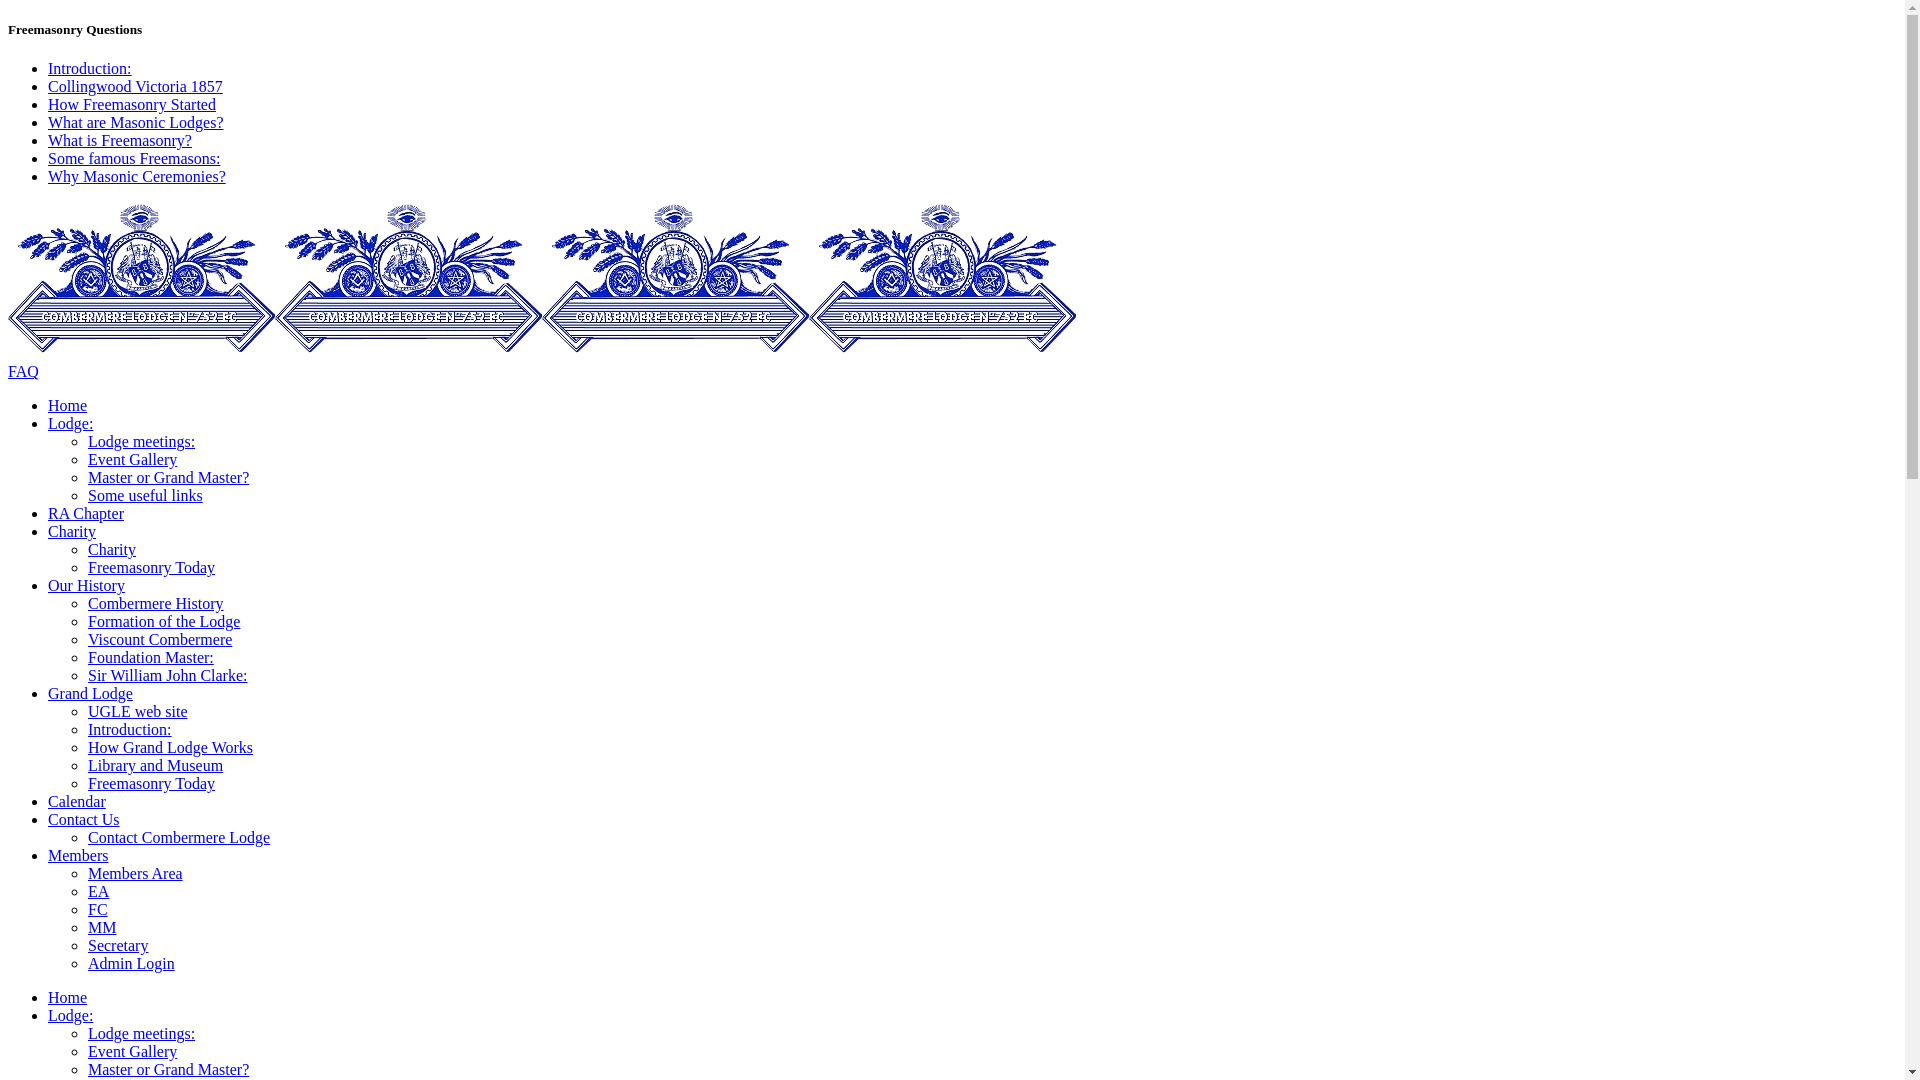  What do you see at coordinates (152, 784) in the screenshot?
I see `Freemasonry Today` at bounding box center [152, 784].